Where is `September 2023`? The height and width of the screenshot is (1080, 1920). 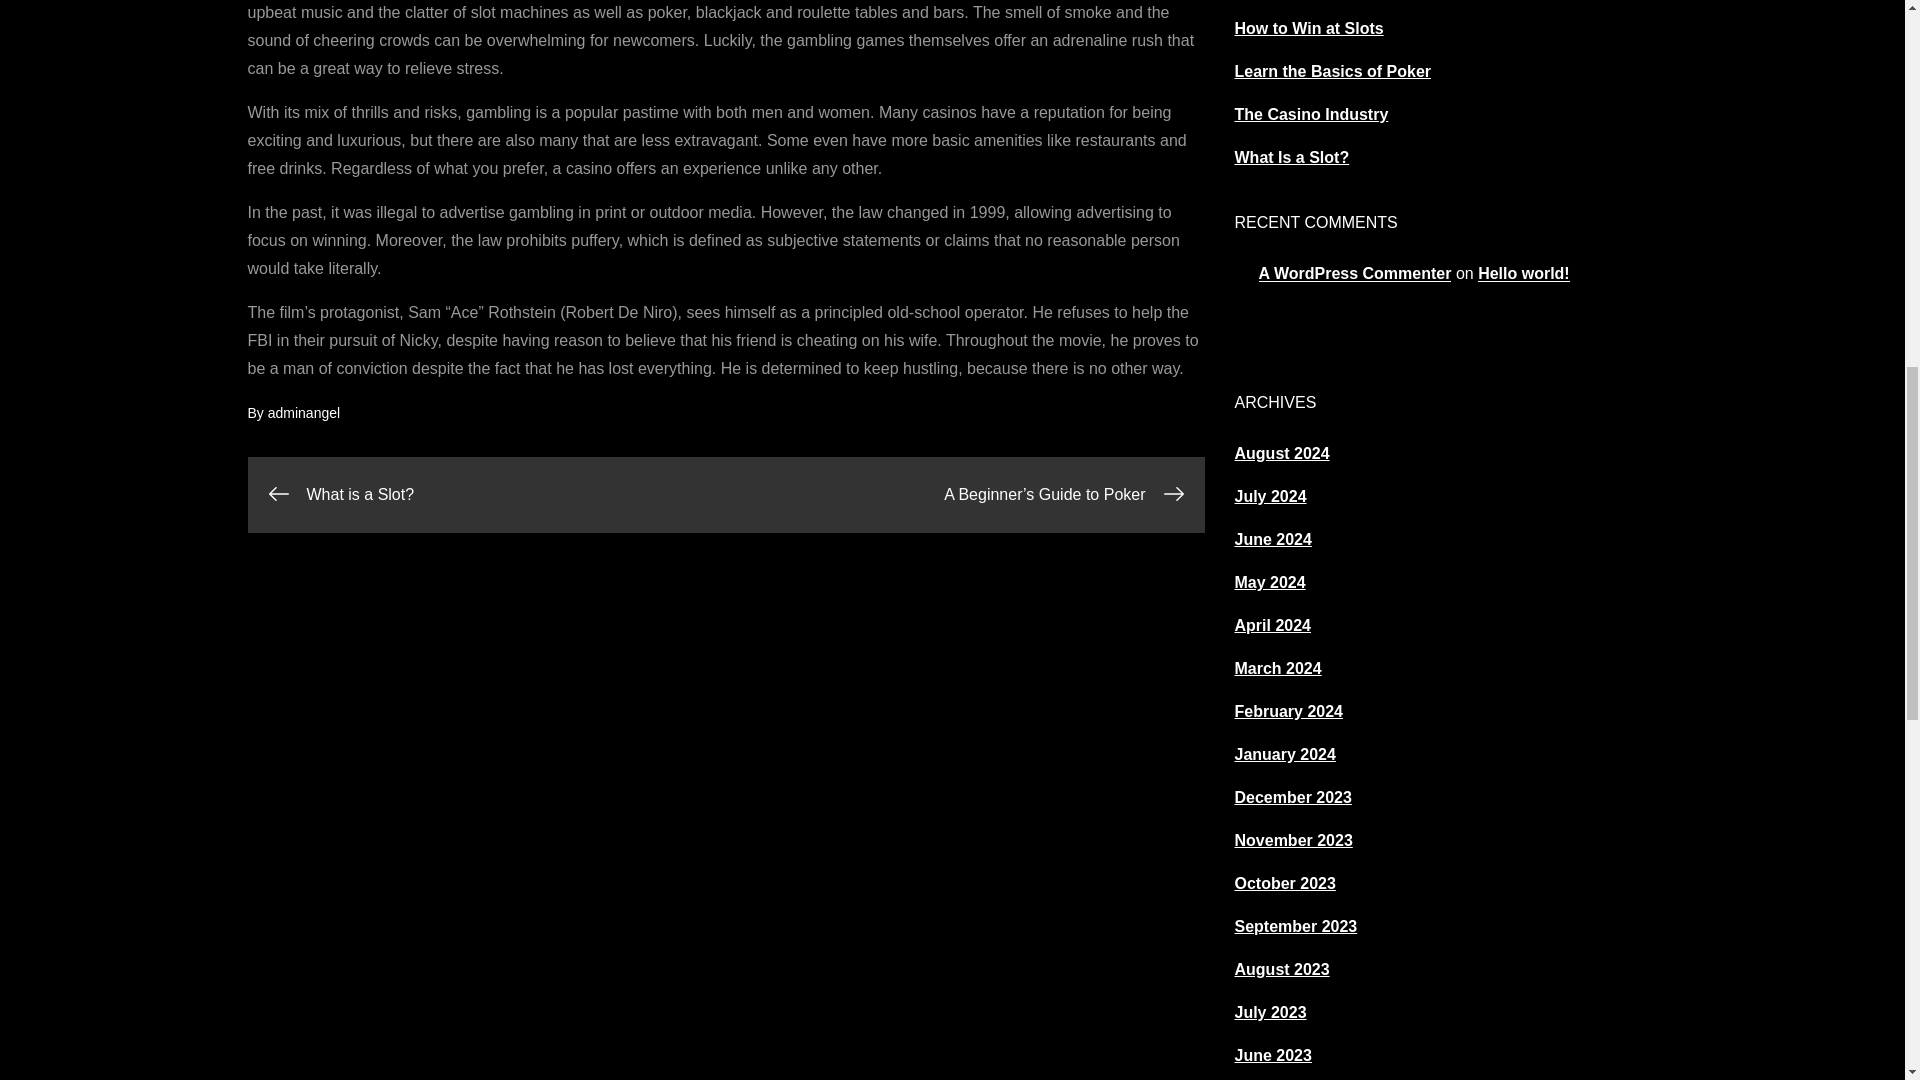
September 2023 is located at coordinates (1296, 926).